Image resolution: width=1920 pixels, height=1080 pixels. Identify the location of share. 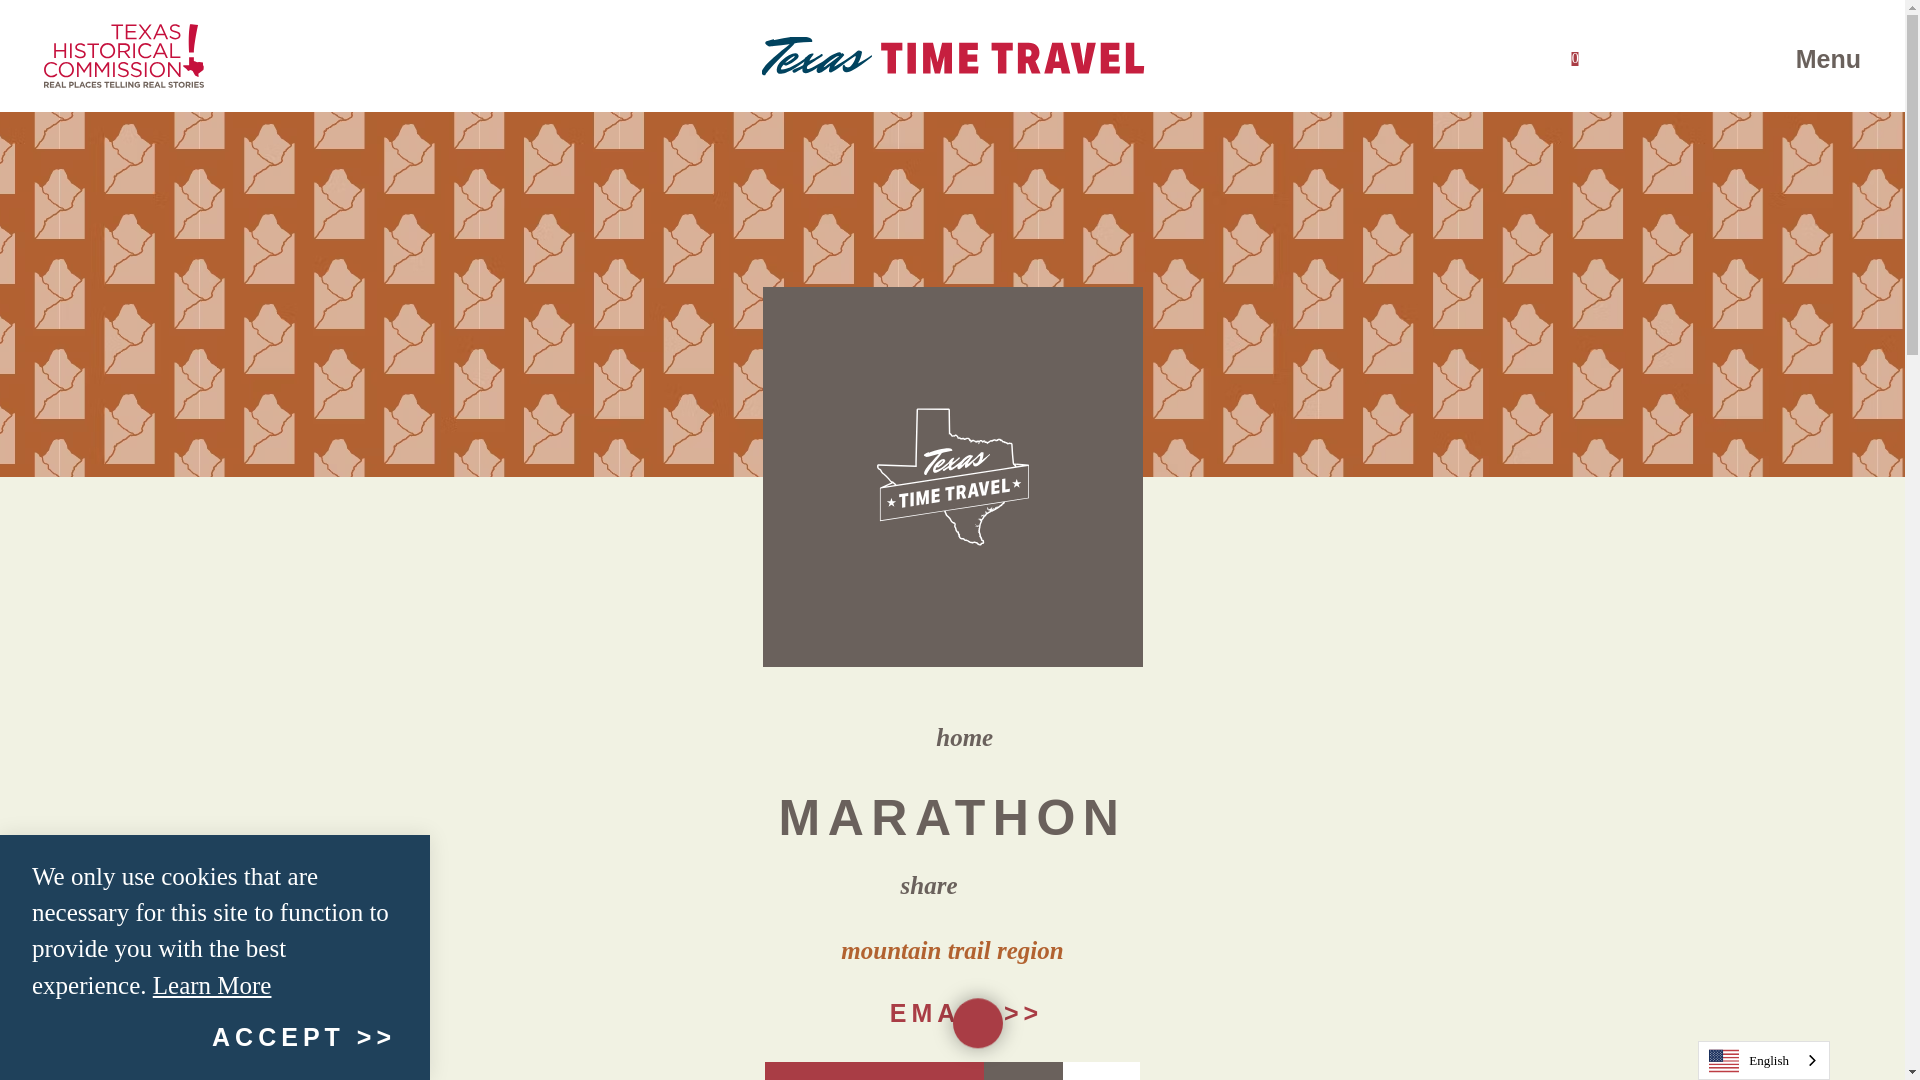
(1023, 1070).